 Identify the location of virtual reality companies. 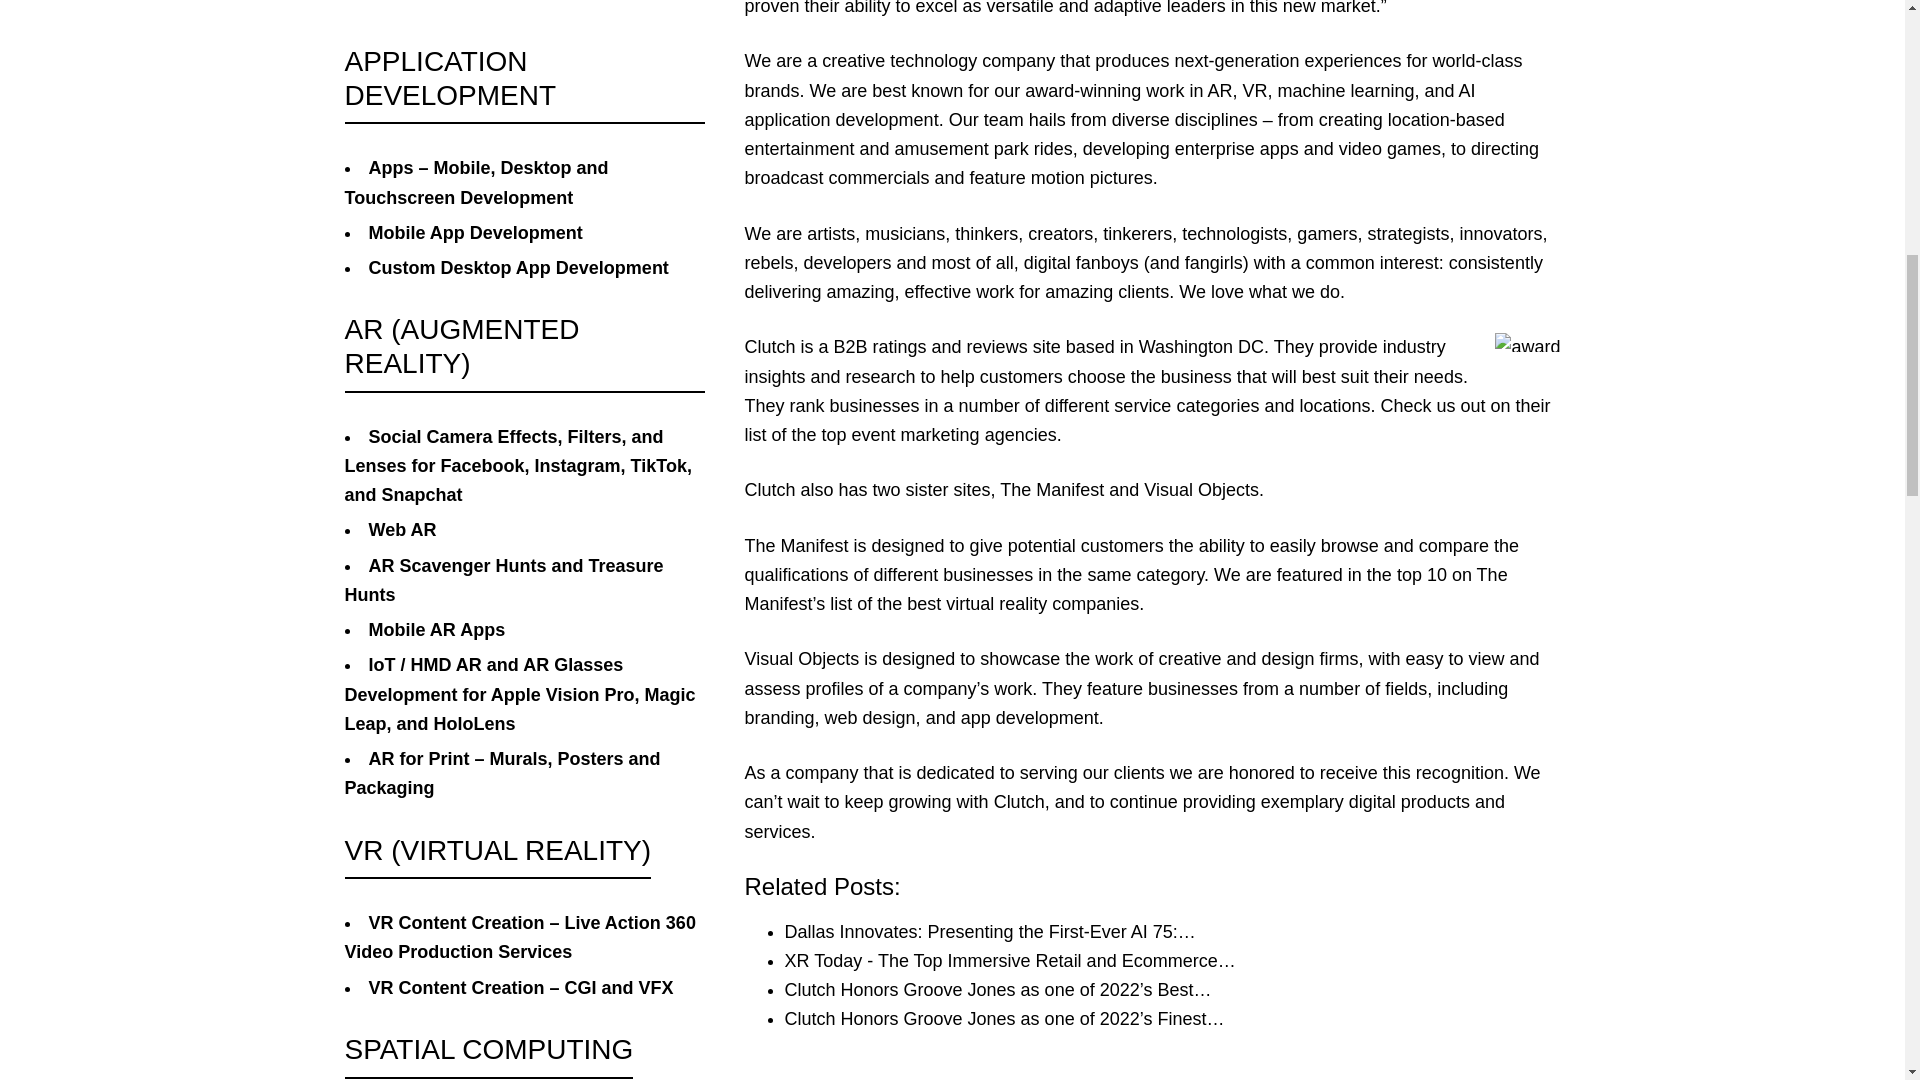
(1042, 604).